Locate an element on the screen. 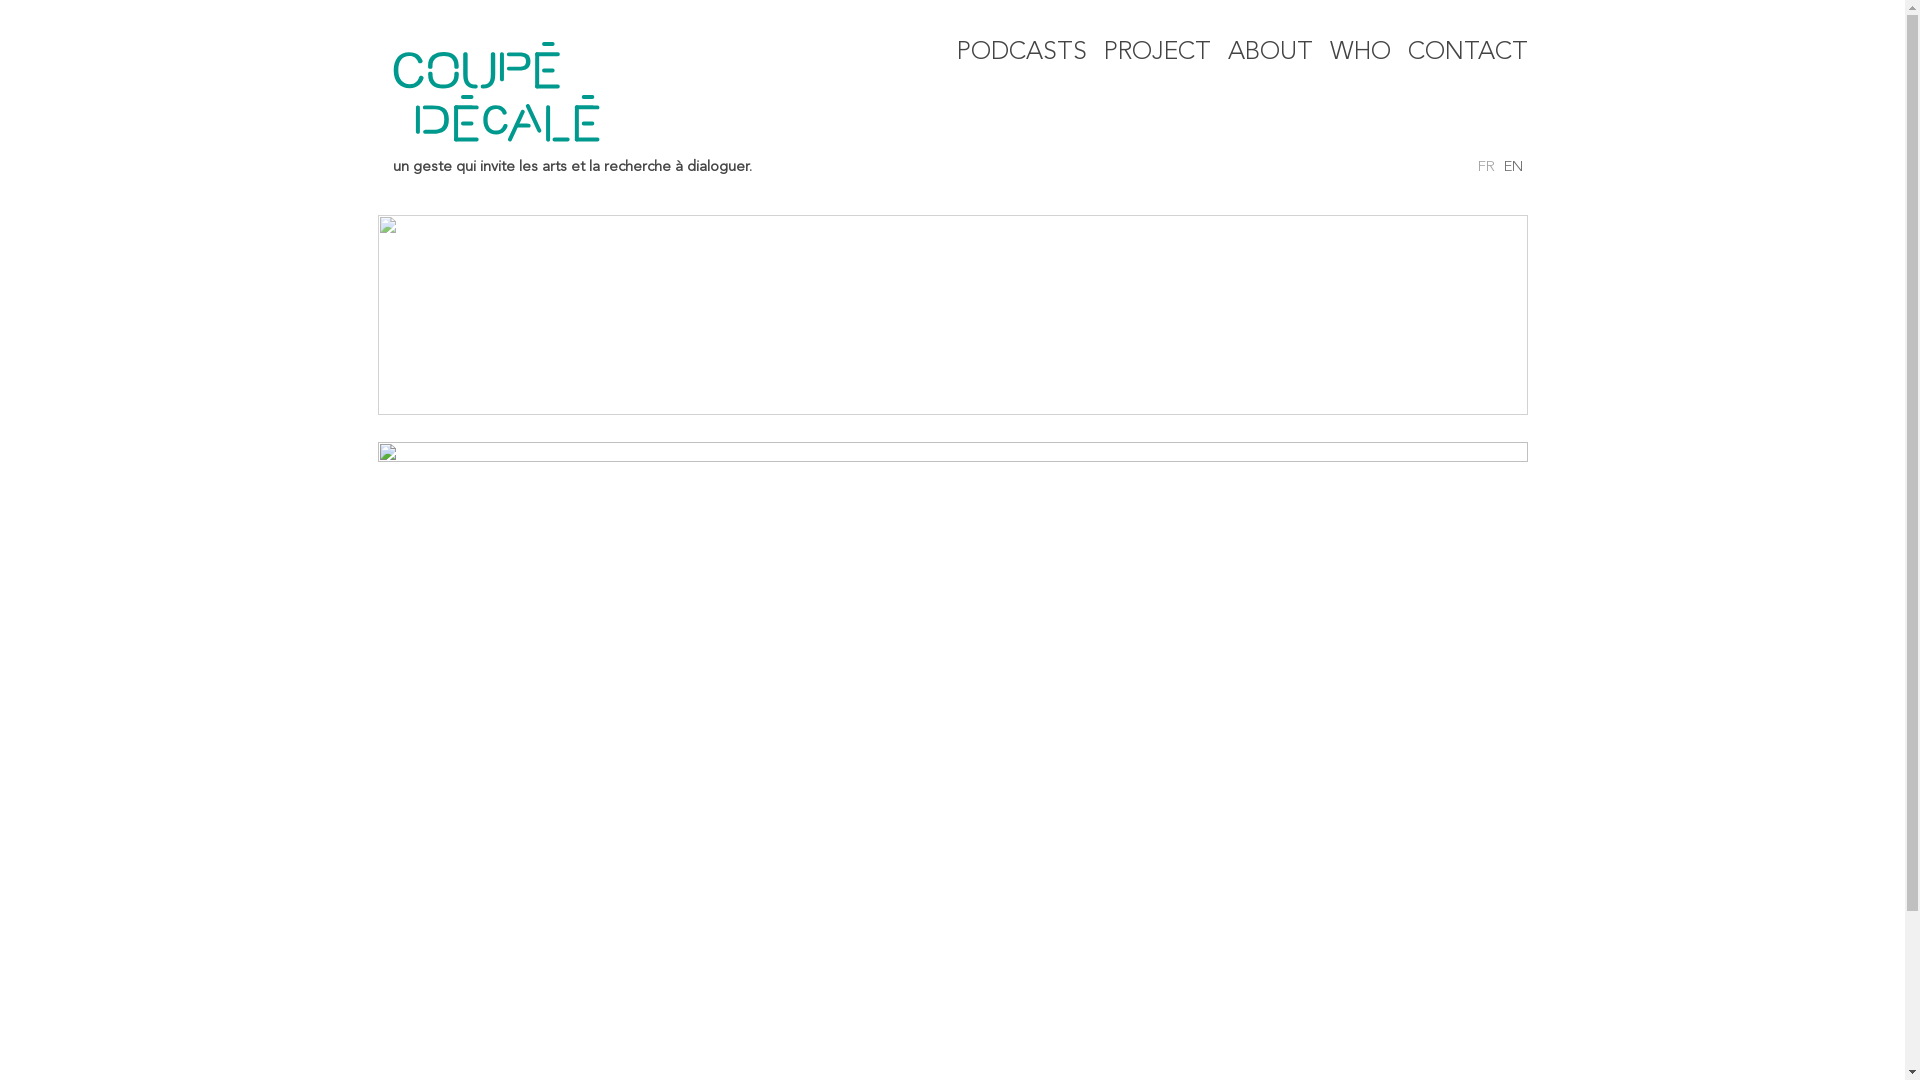  WHO is located at coordinates (1360, 52).